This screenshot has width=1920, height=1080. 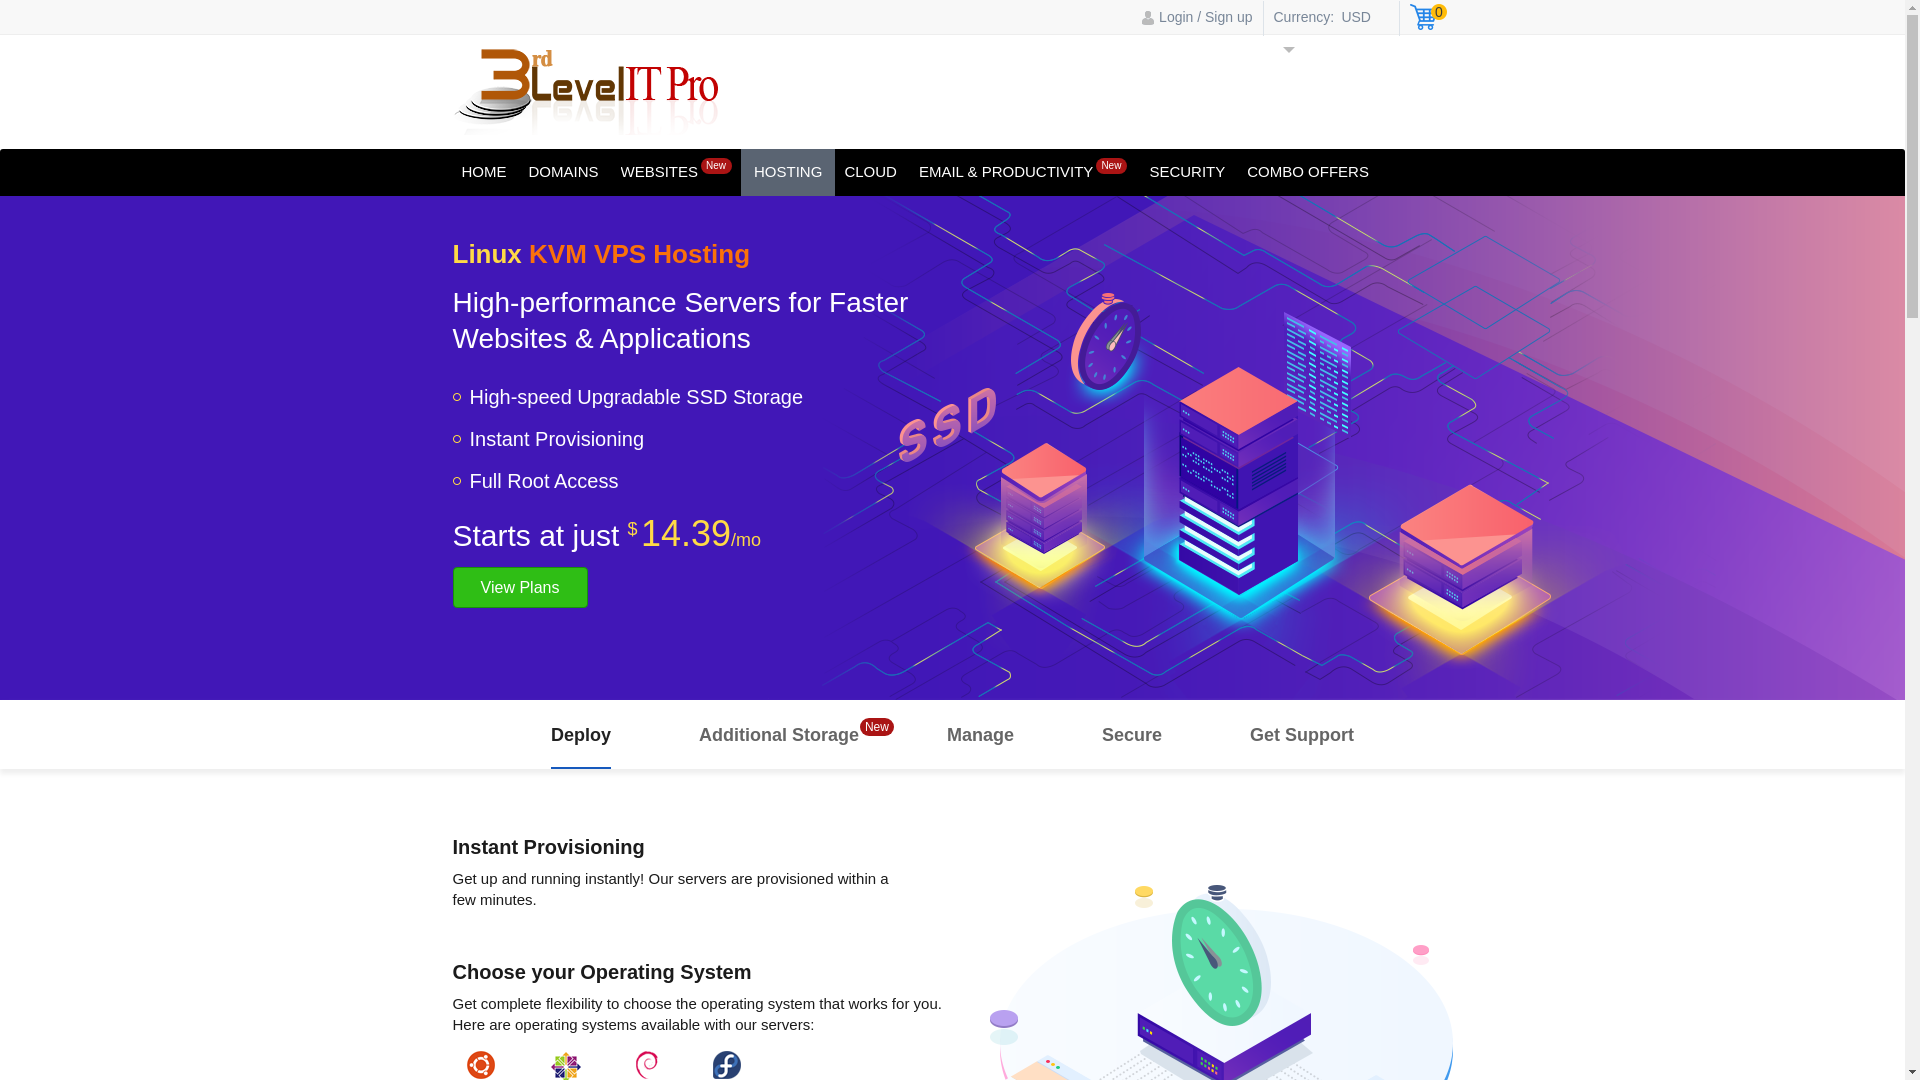 I want to click on Manage, so click(x=980, y=735).